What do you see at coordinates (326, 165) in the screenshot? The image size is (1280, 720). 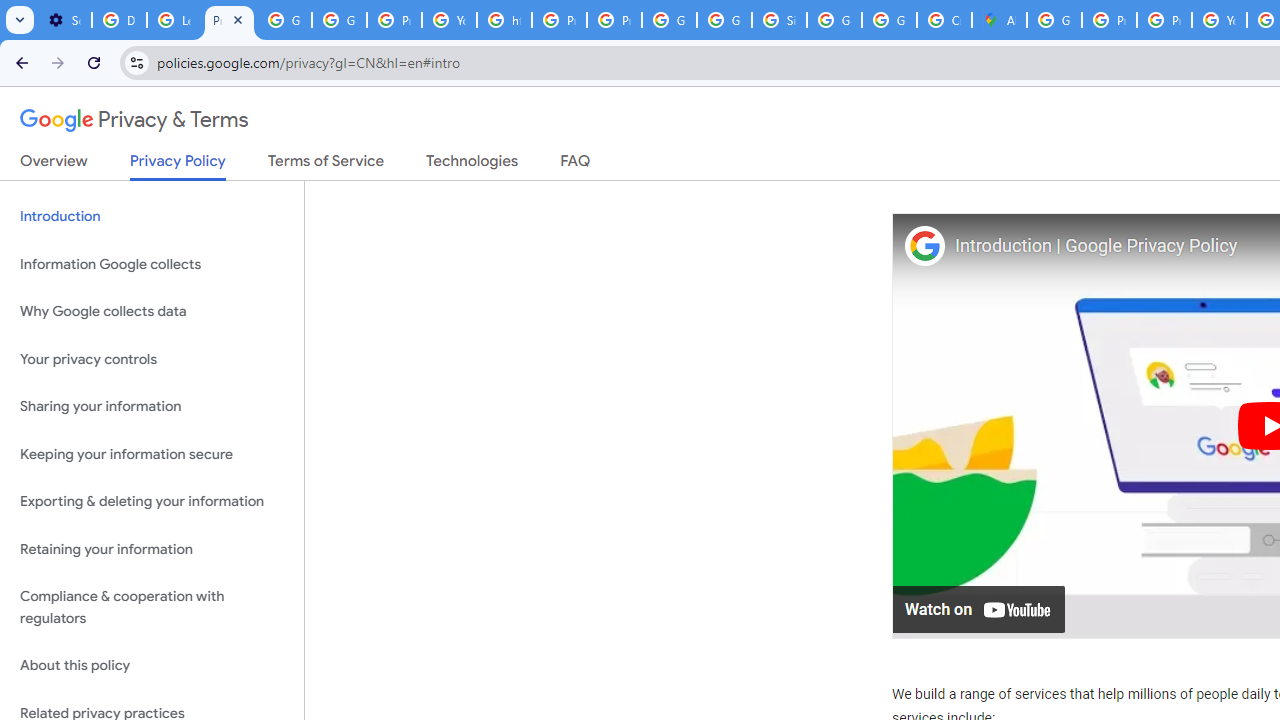 I see `Terms of Service` at bounding box center [326, 165].